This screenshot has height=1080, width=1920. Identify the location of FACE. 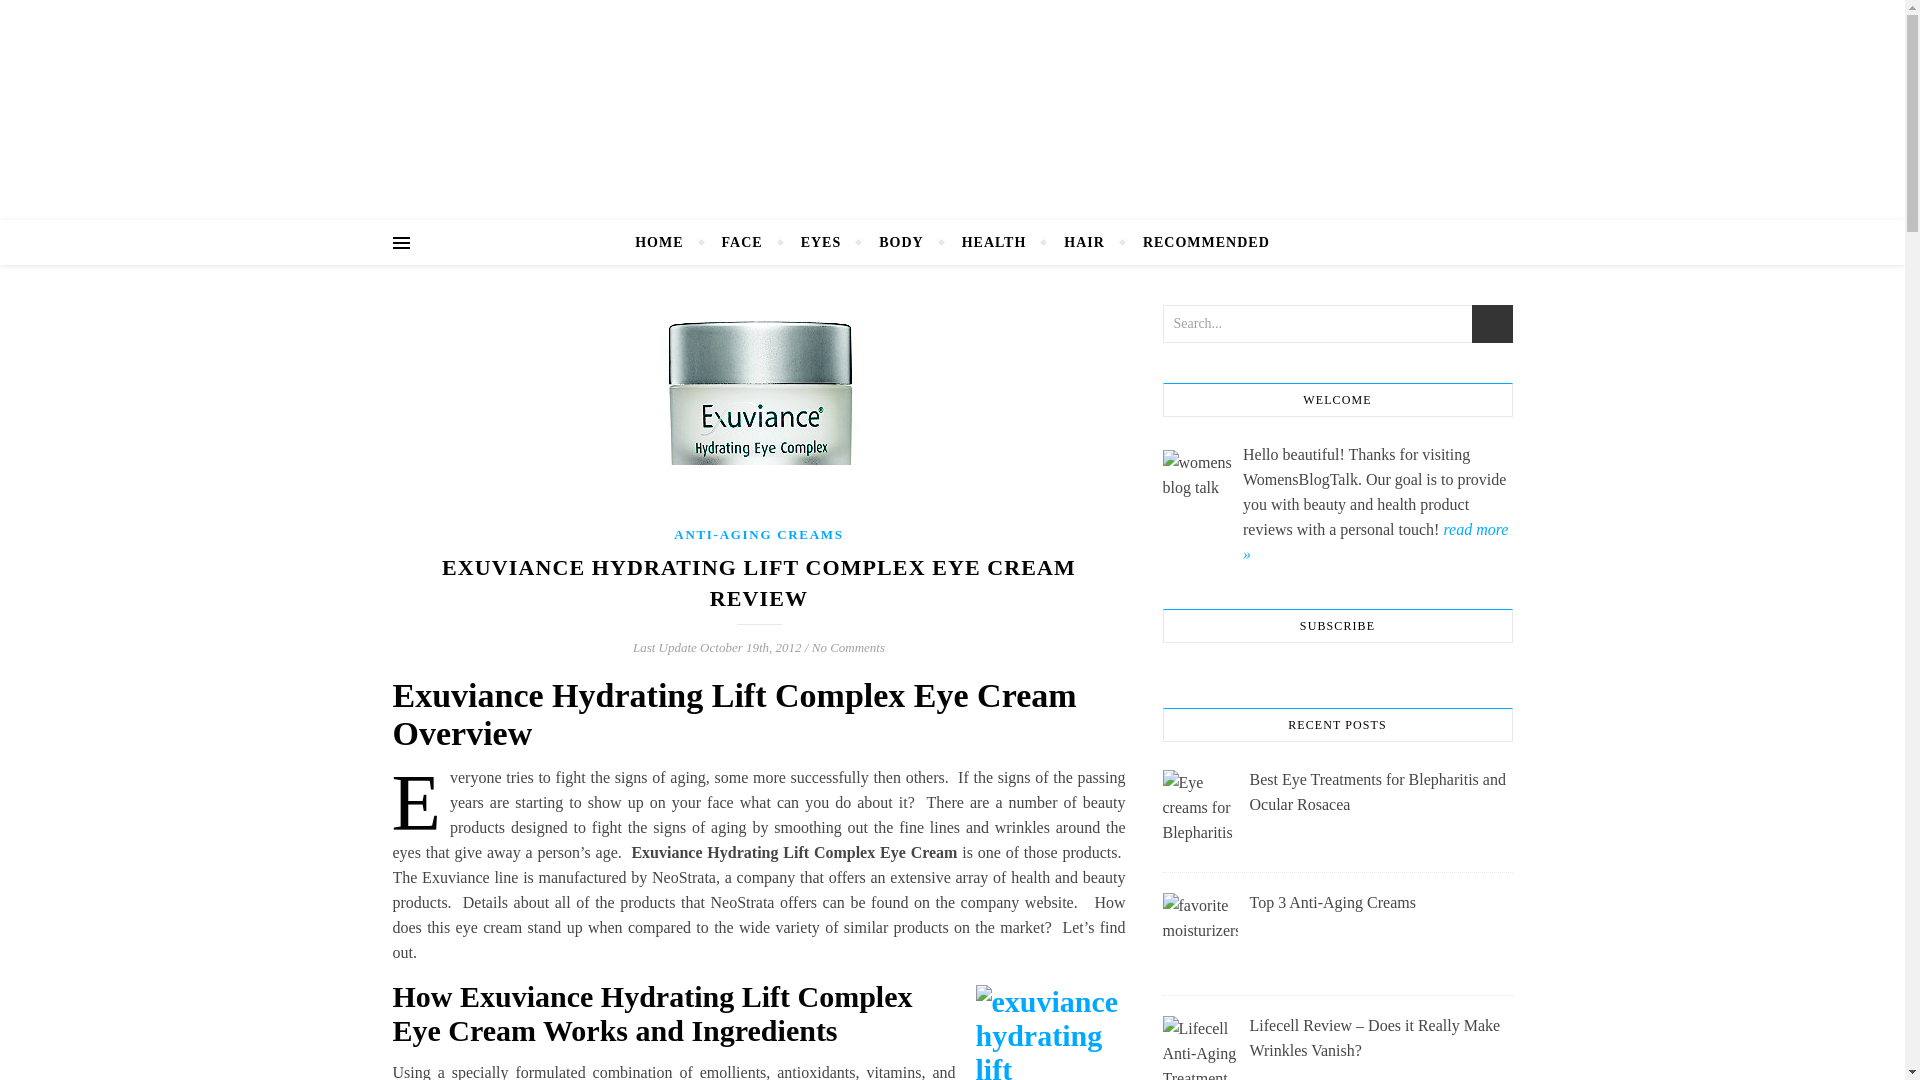
(742, 242).